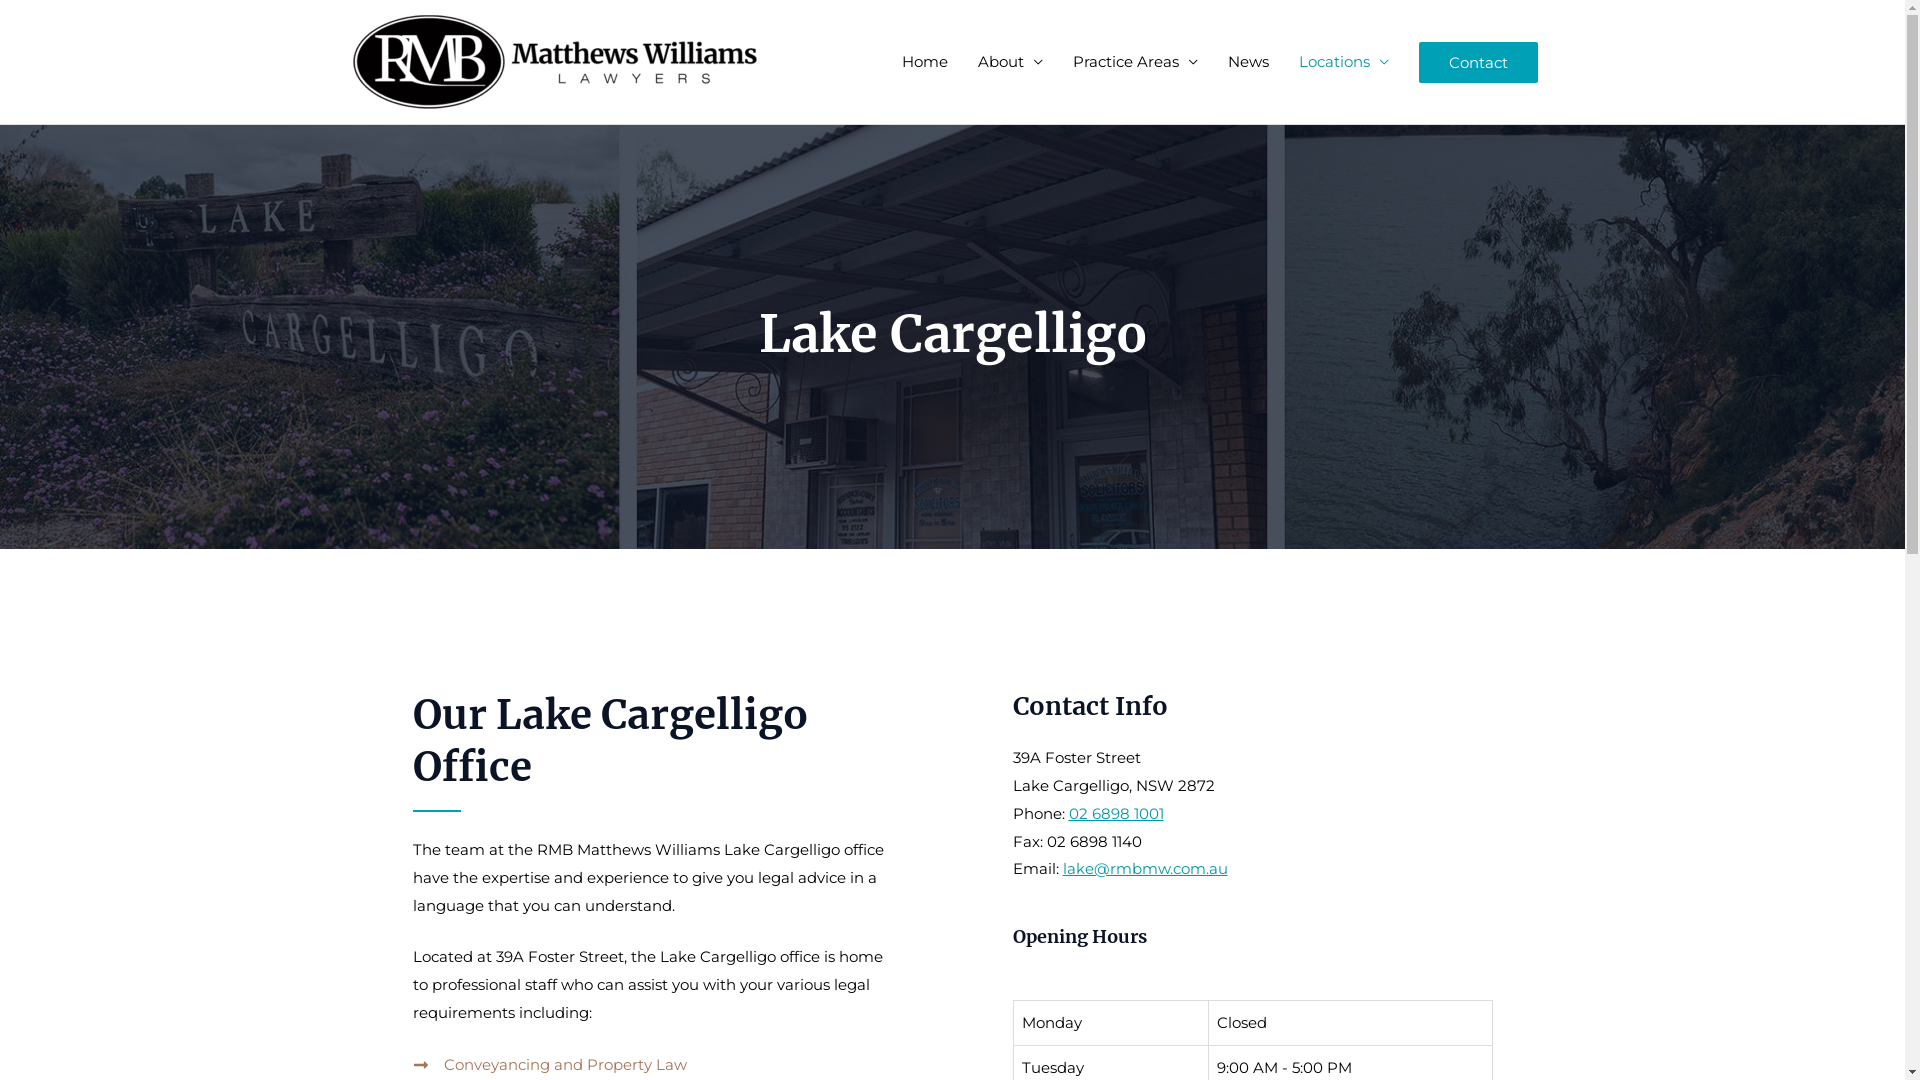  I want to click on Locations, so click(1344, 62).